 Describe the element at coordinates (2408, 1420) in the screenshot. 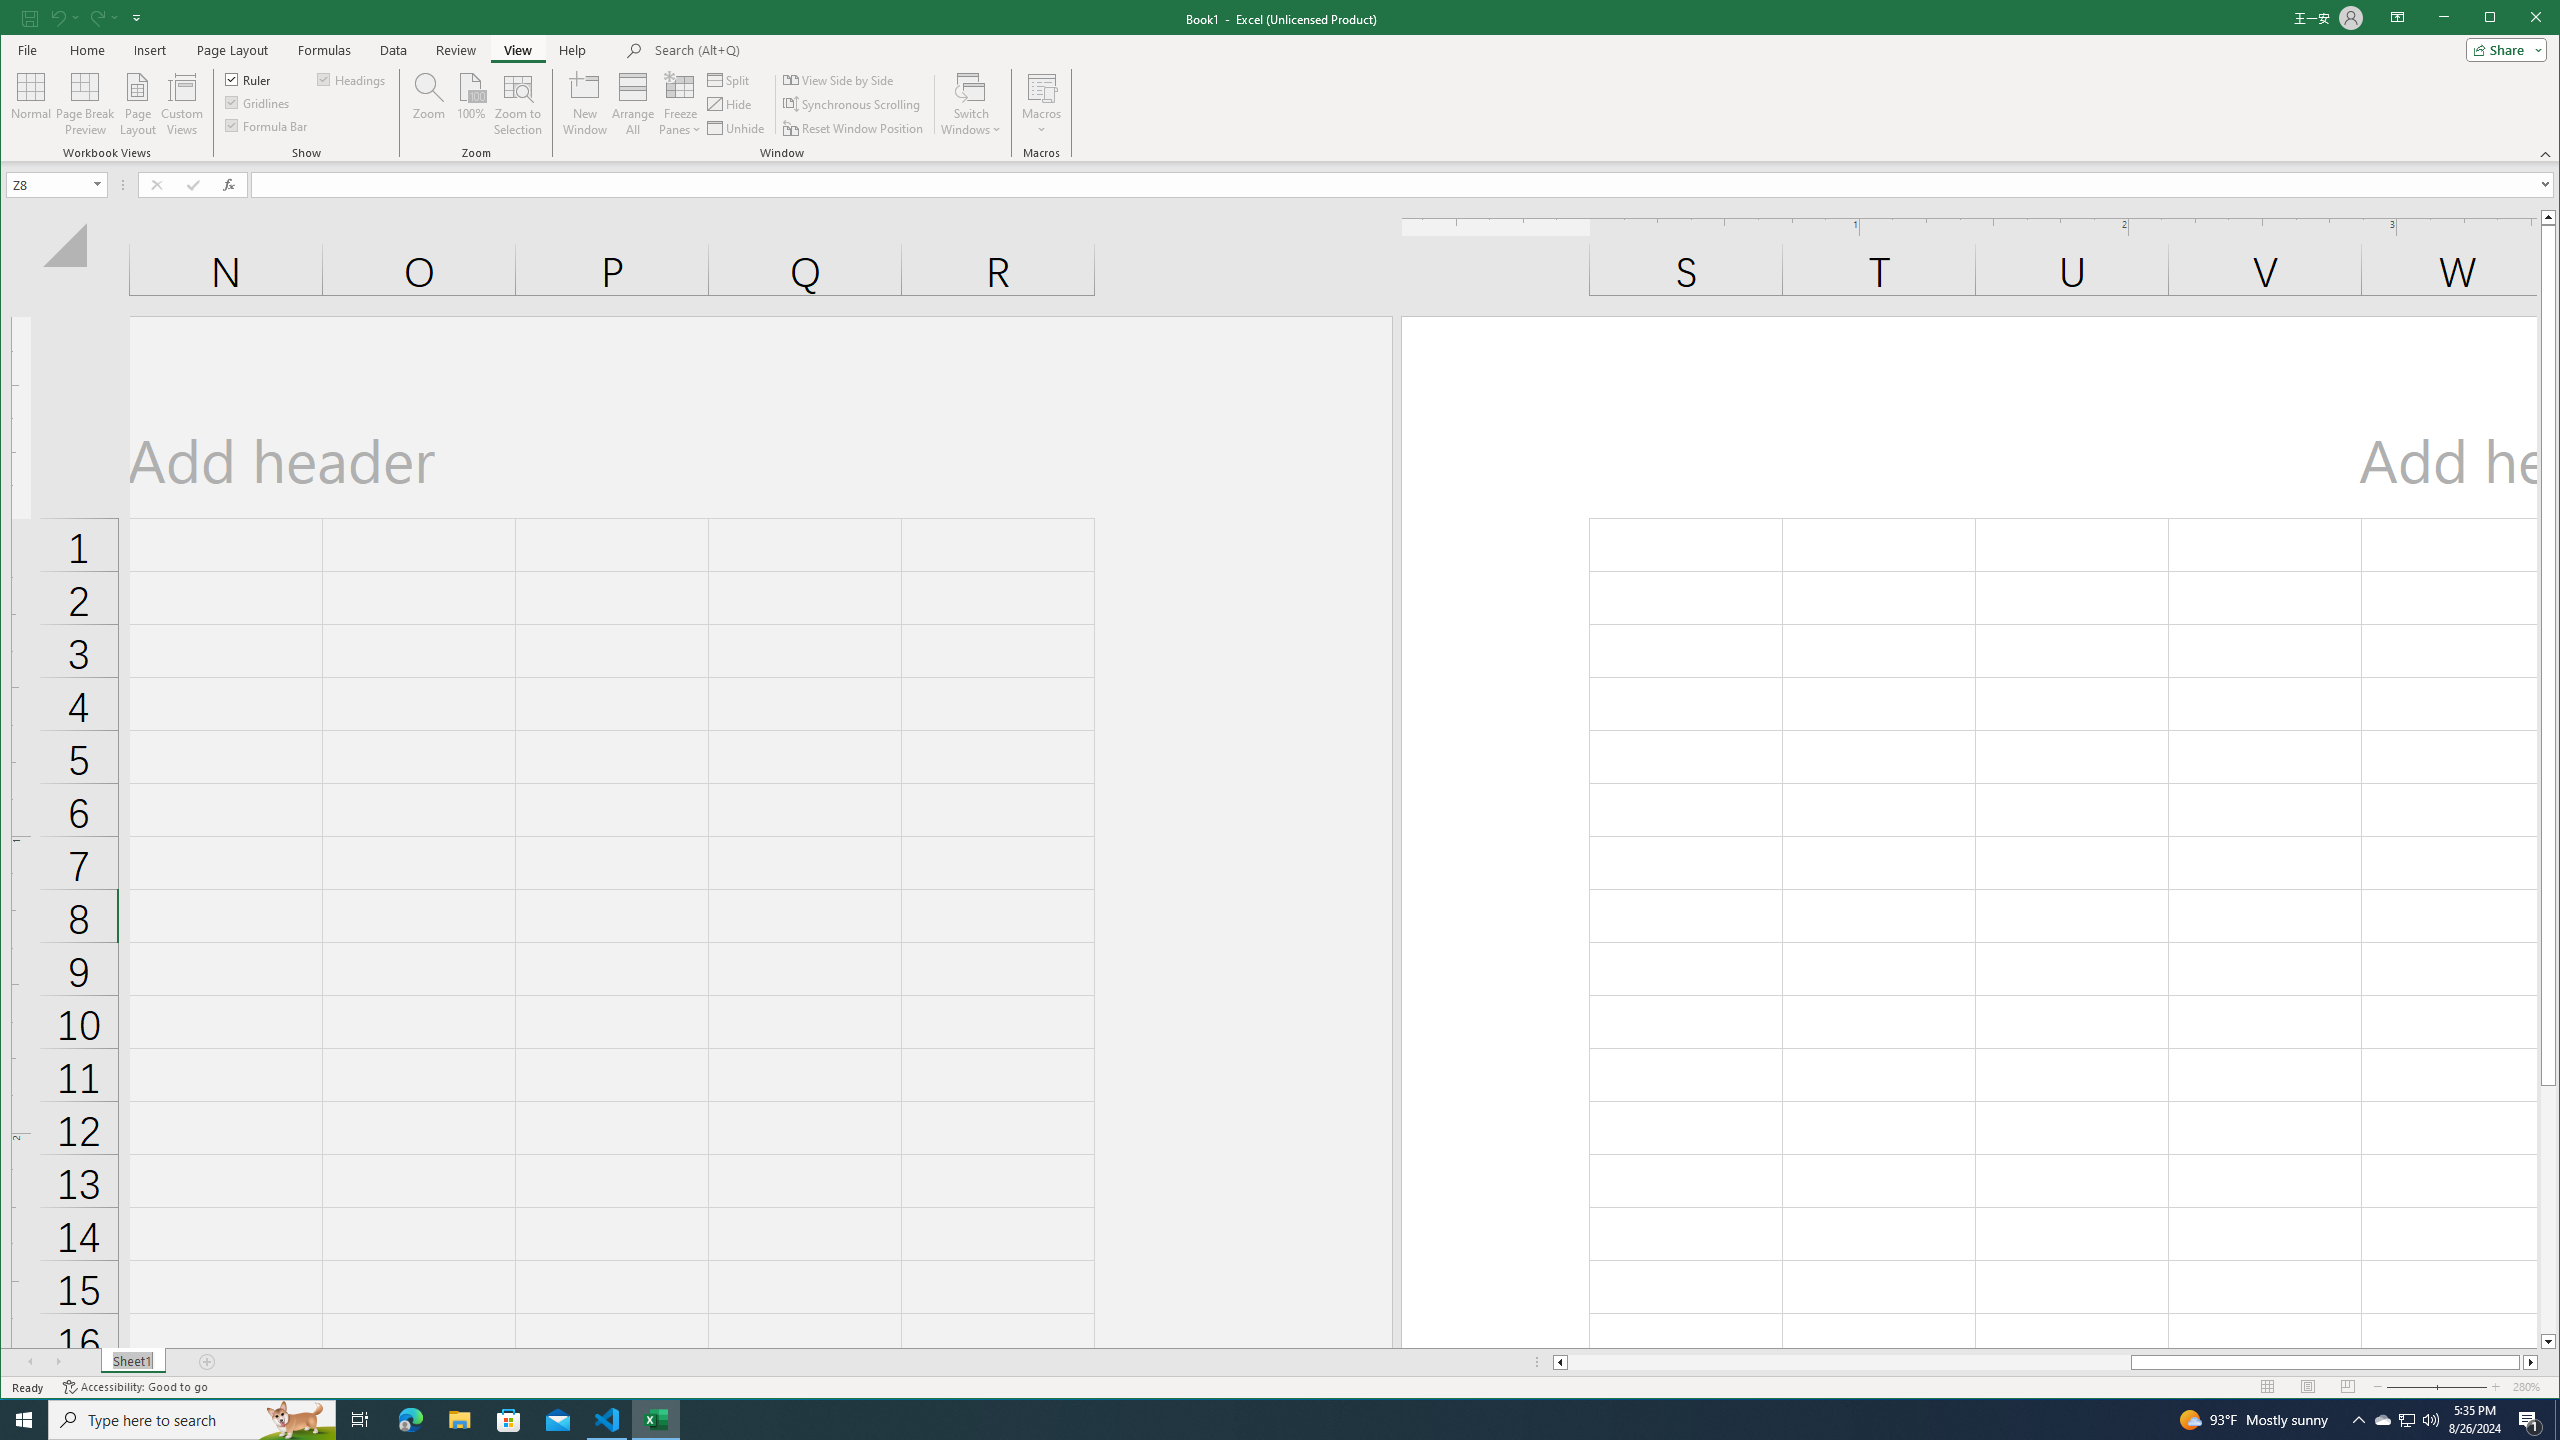

I see `Microsoft Store` at that location.